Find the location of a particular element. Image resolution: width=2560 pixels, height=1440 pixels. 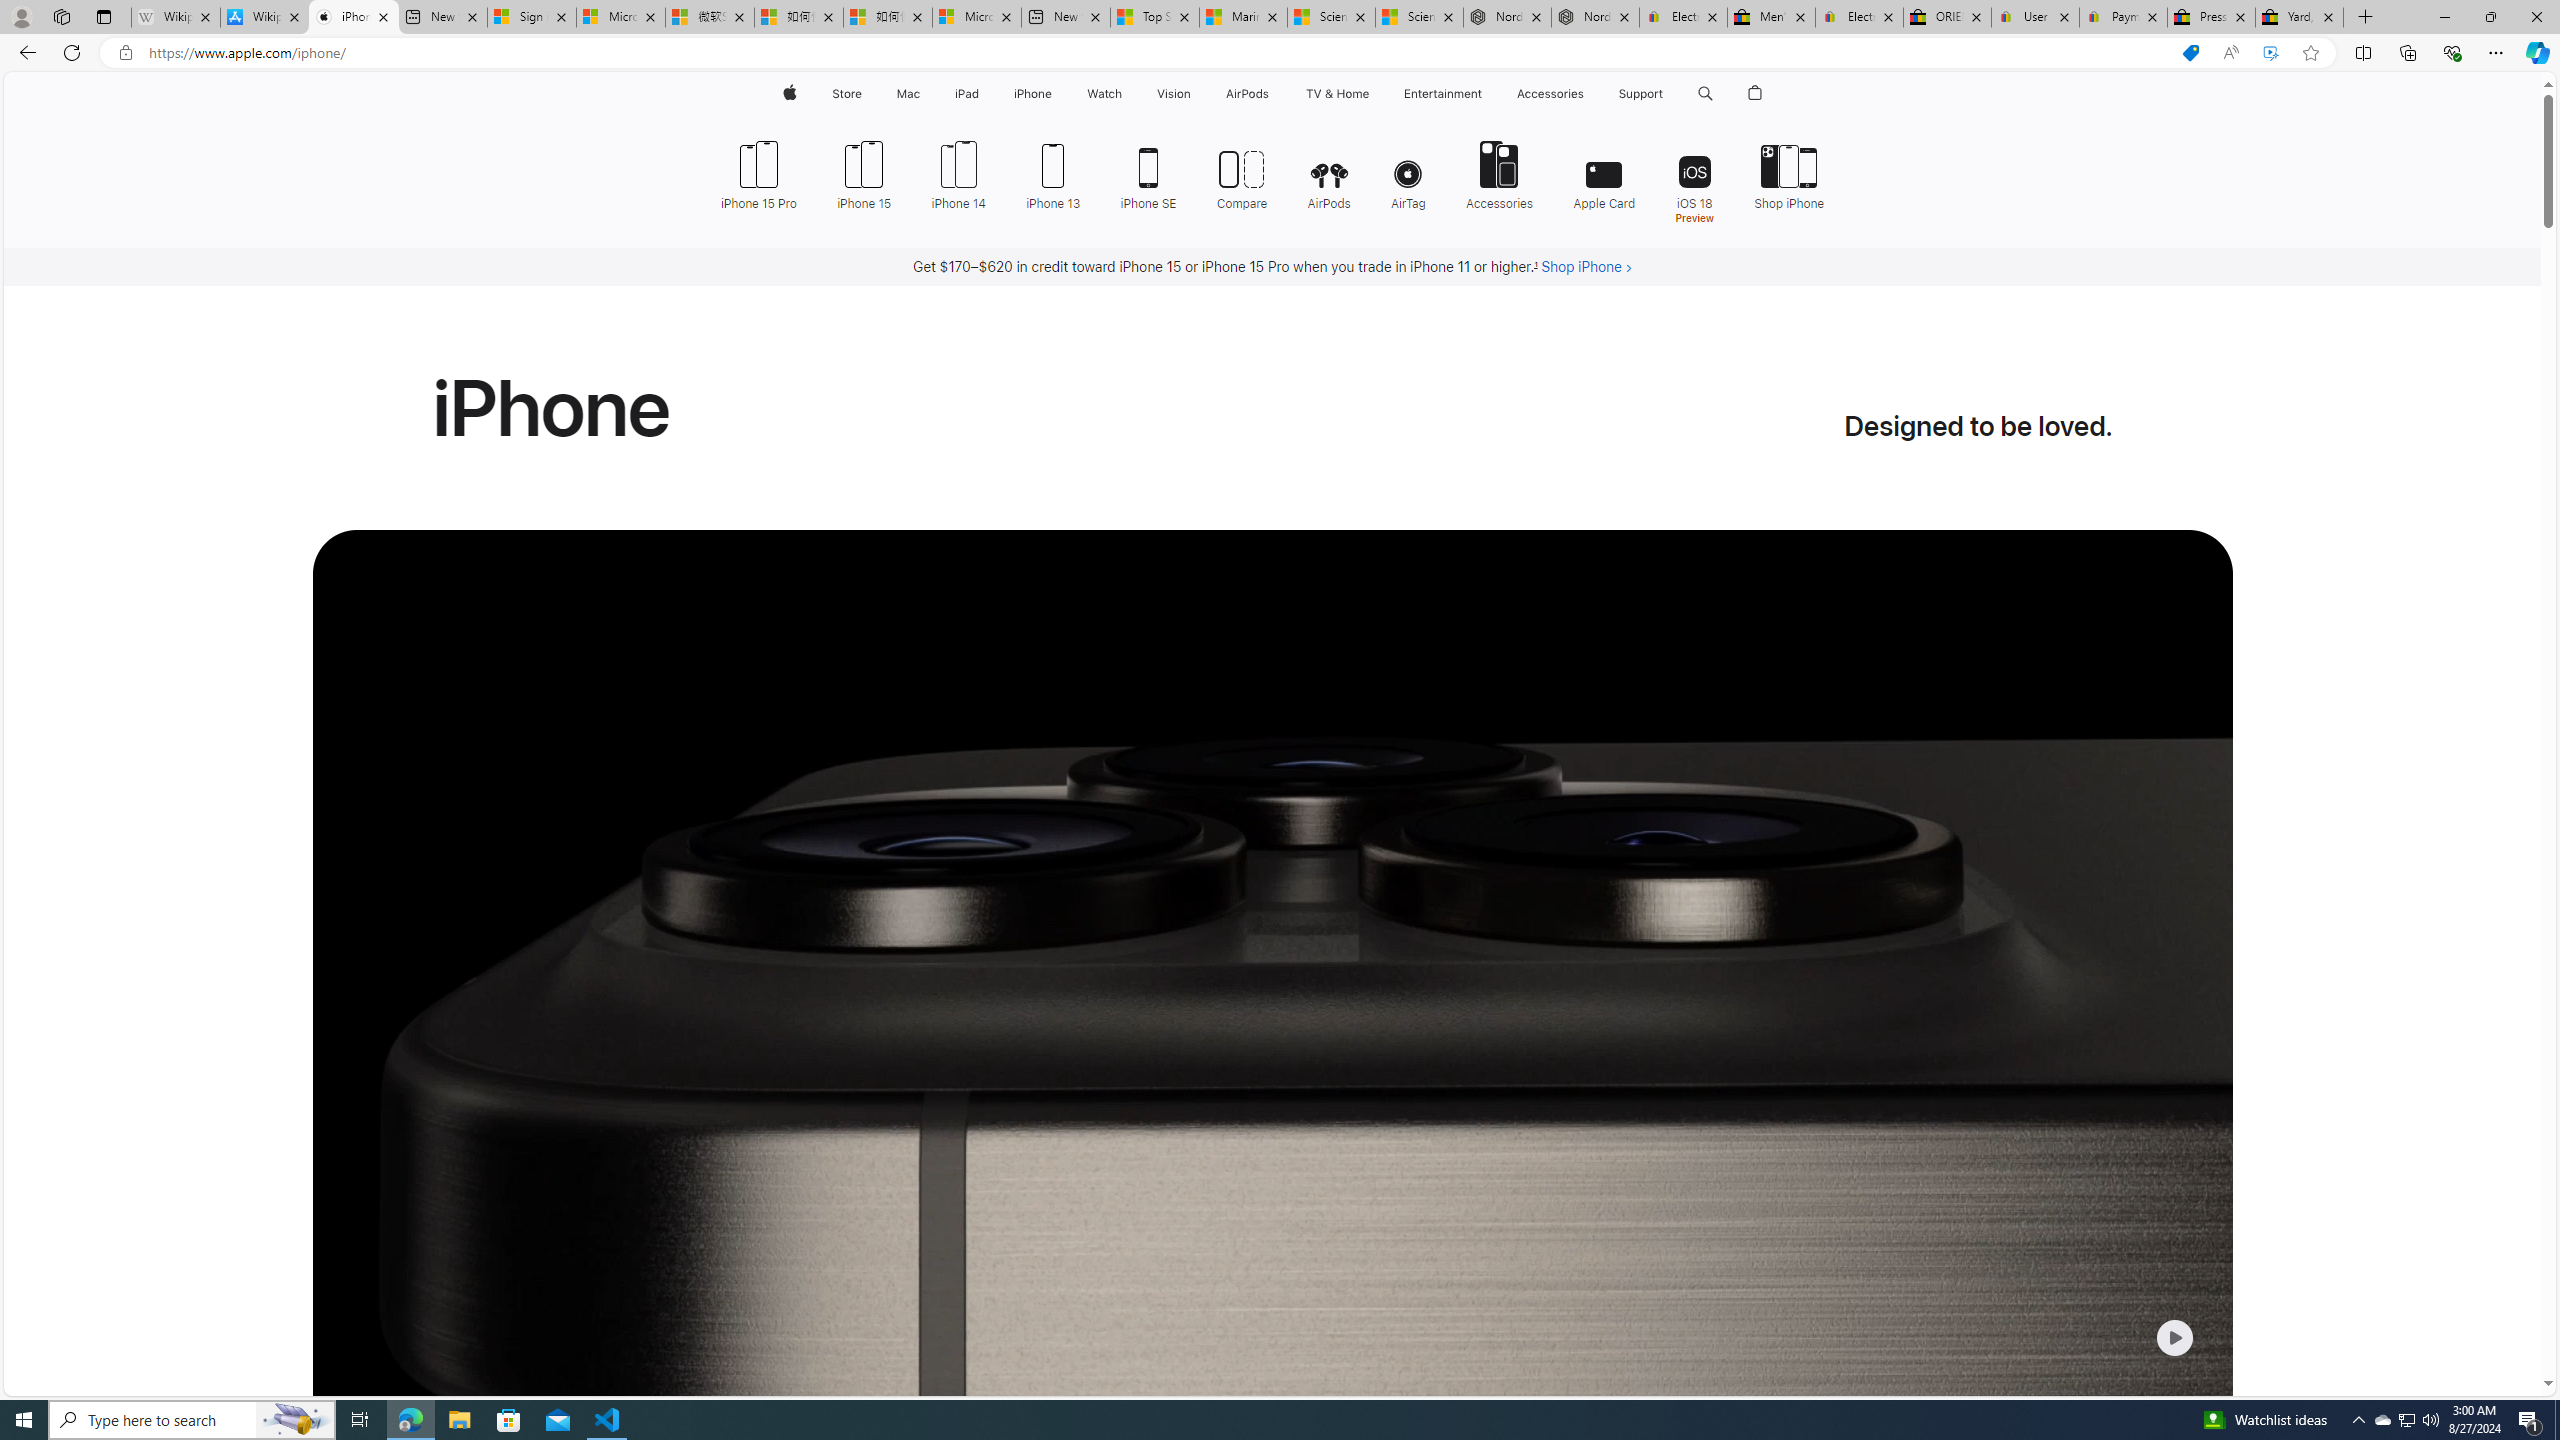

Support menu is located at coordinates (1668, 94).